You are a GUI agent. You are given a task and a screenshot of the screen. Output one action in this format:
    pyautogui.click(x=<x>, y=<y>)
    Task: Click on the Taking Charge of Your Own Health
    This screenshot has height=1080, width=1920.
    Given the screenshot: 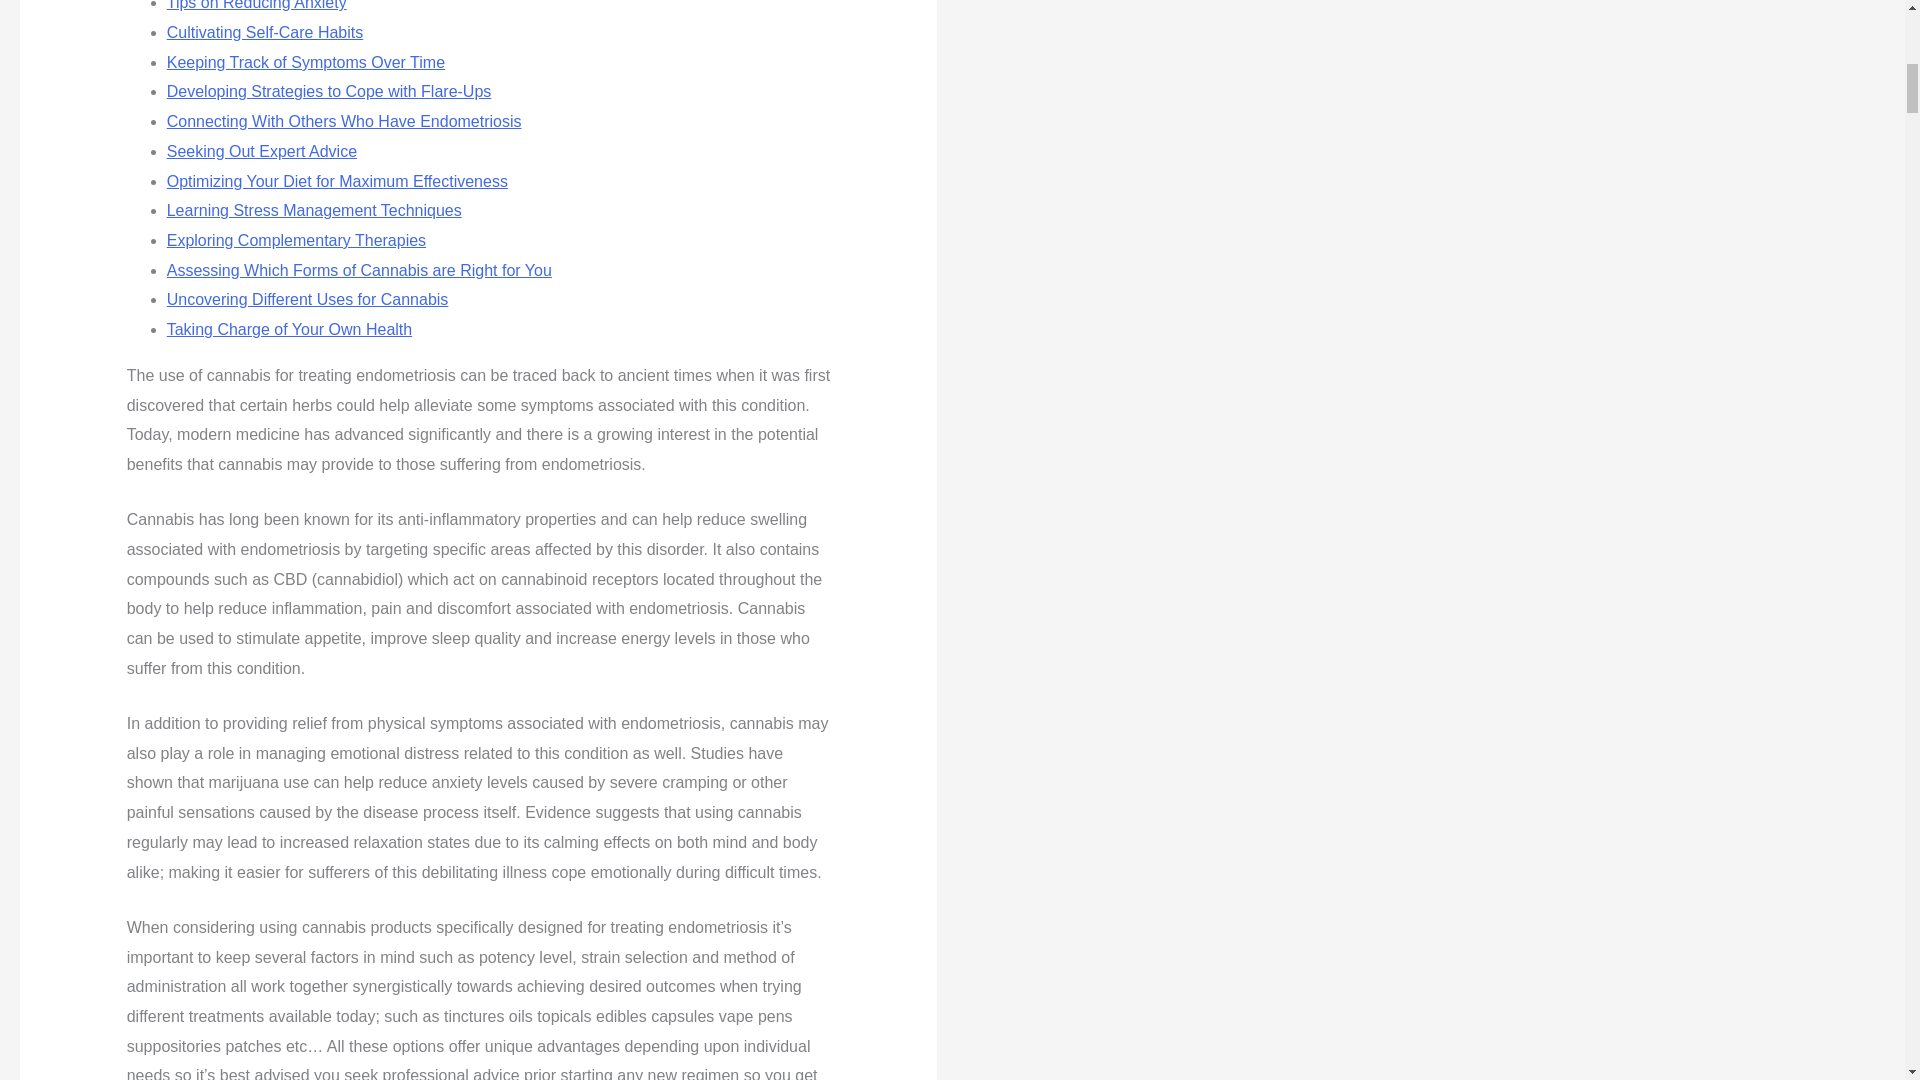 What is the action you would take?
    pyautogui.click(x=290, y=329)
    